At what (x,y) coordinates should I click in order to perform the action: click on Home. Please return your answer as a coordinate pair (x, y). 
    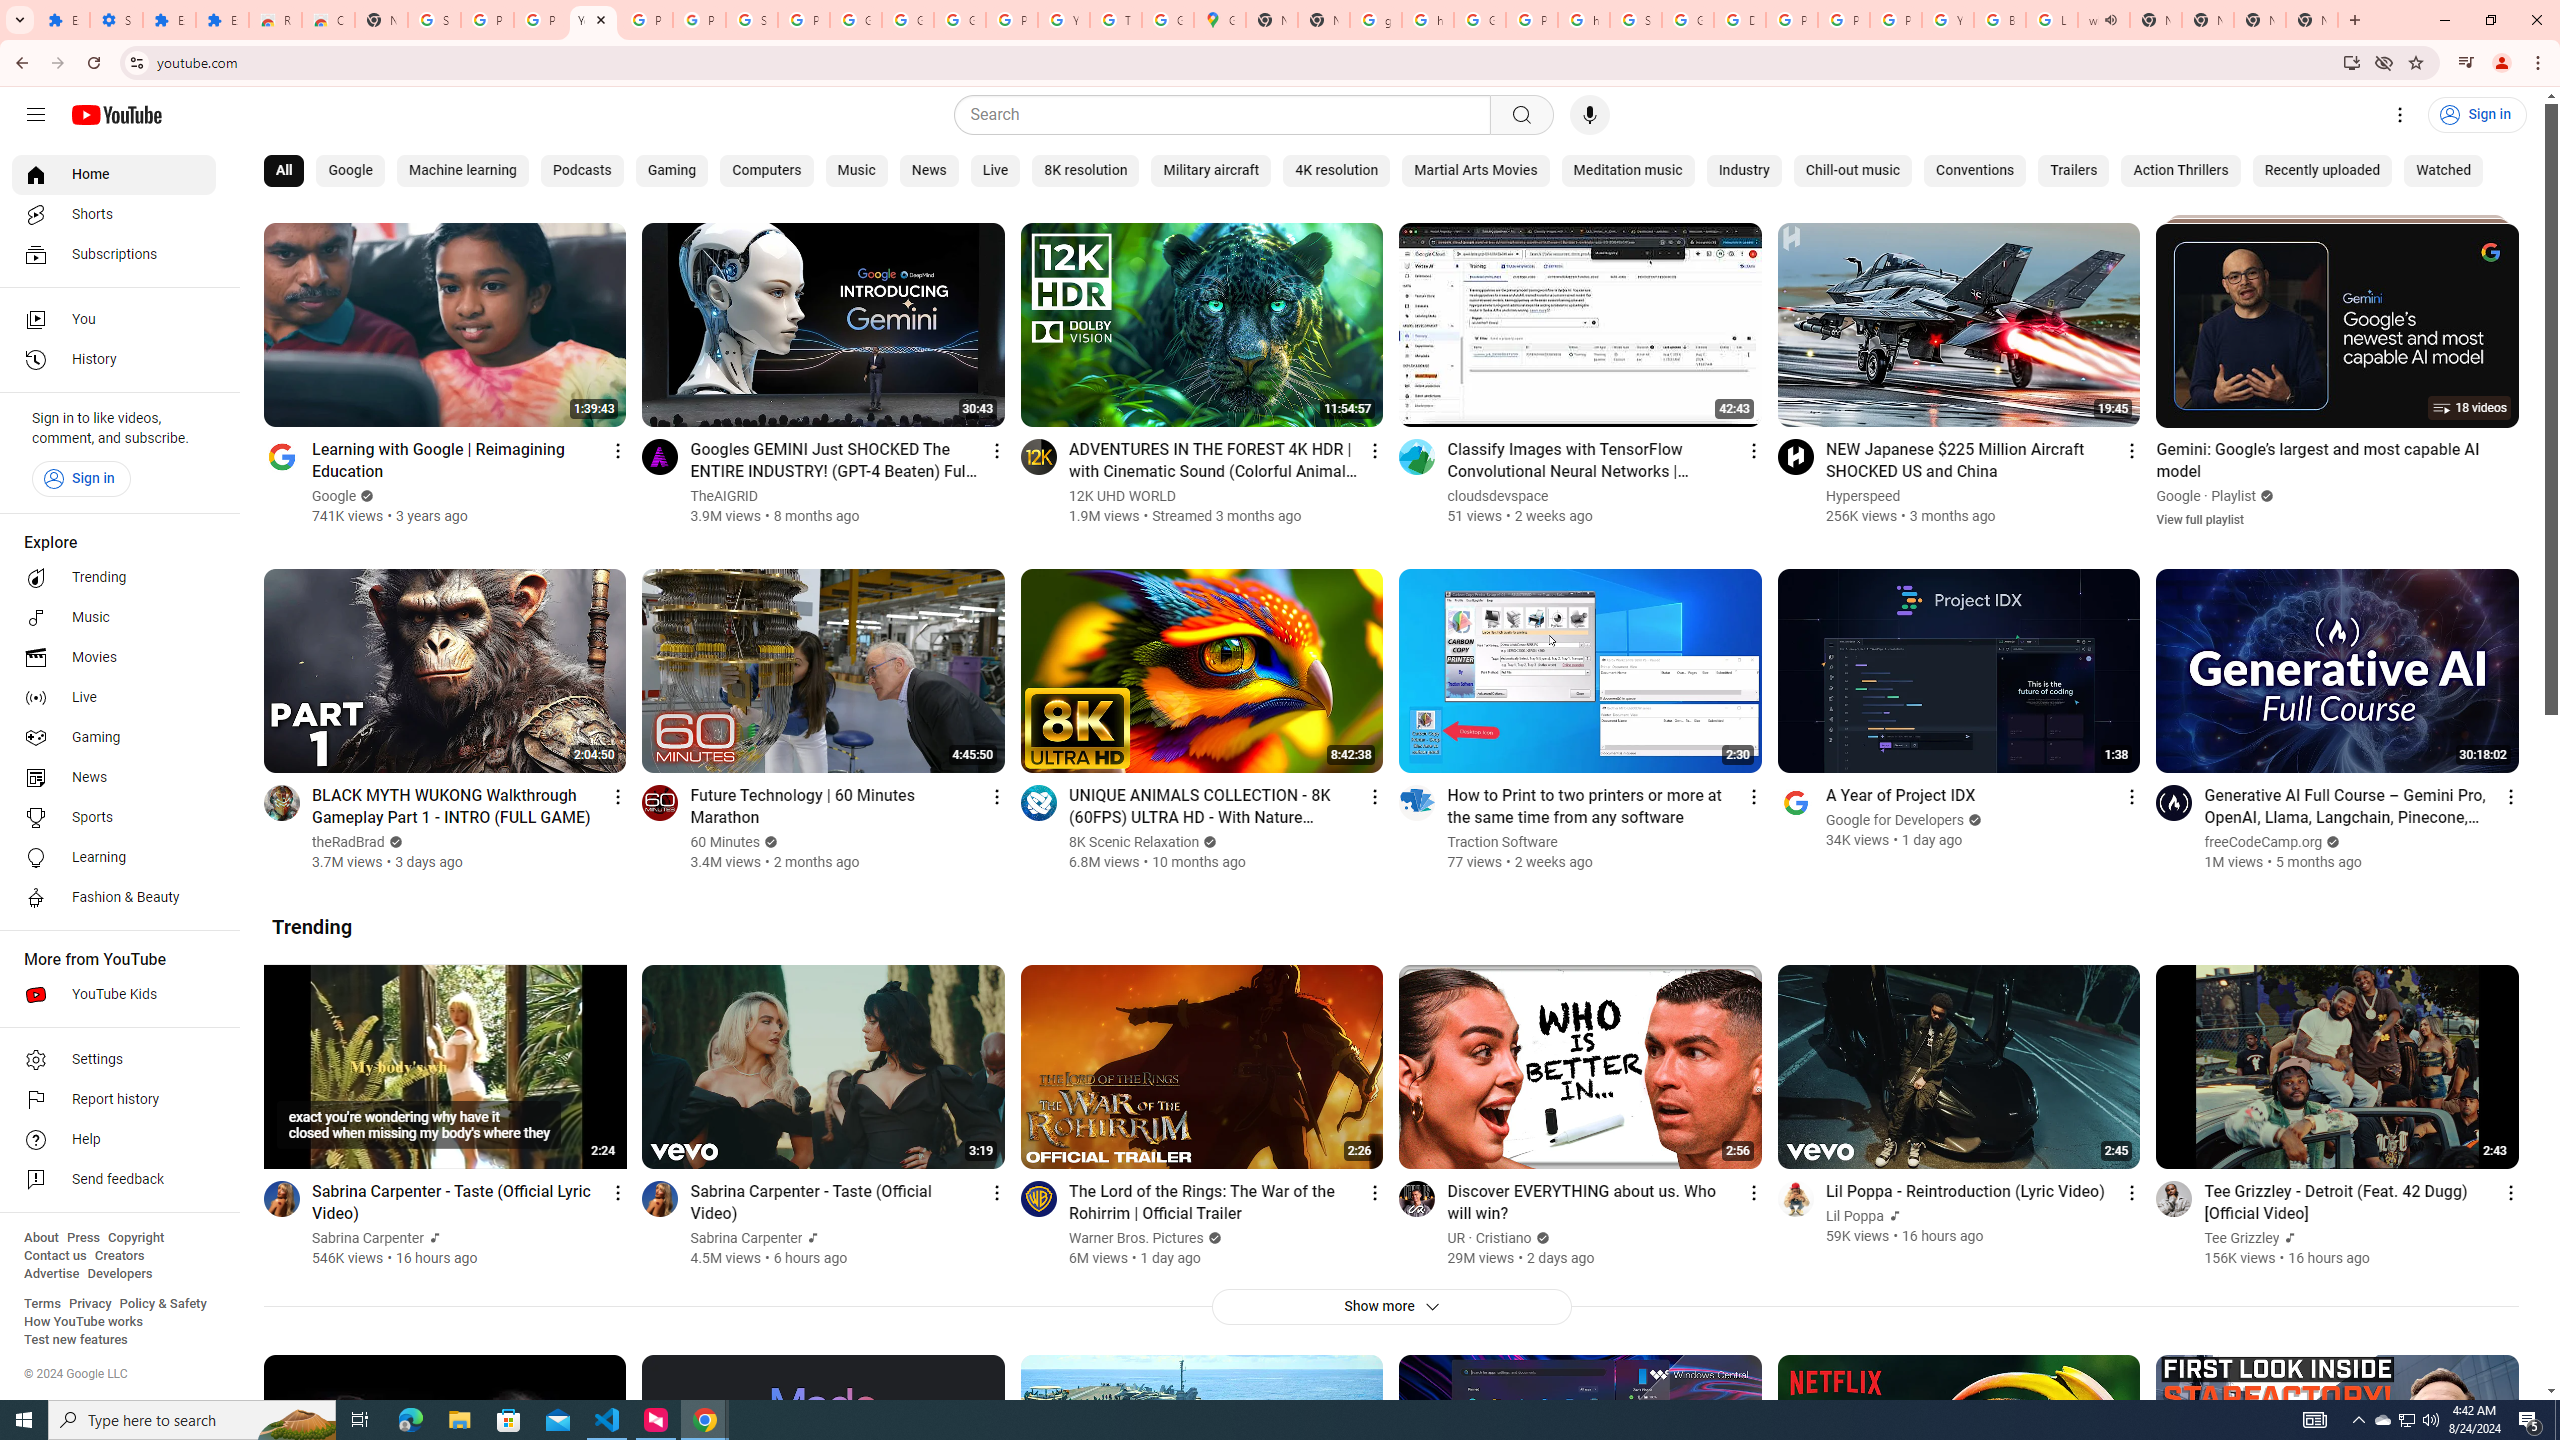
    Looking at the image, I should click on (114, 174).